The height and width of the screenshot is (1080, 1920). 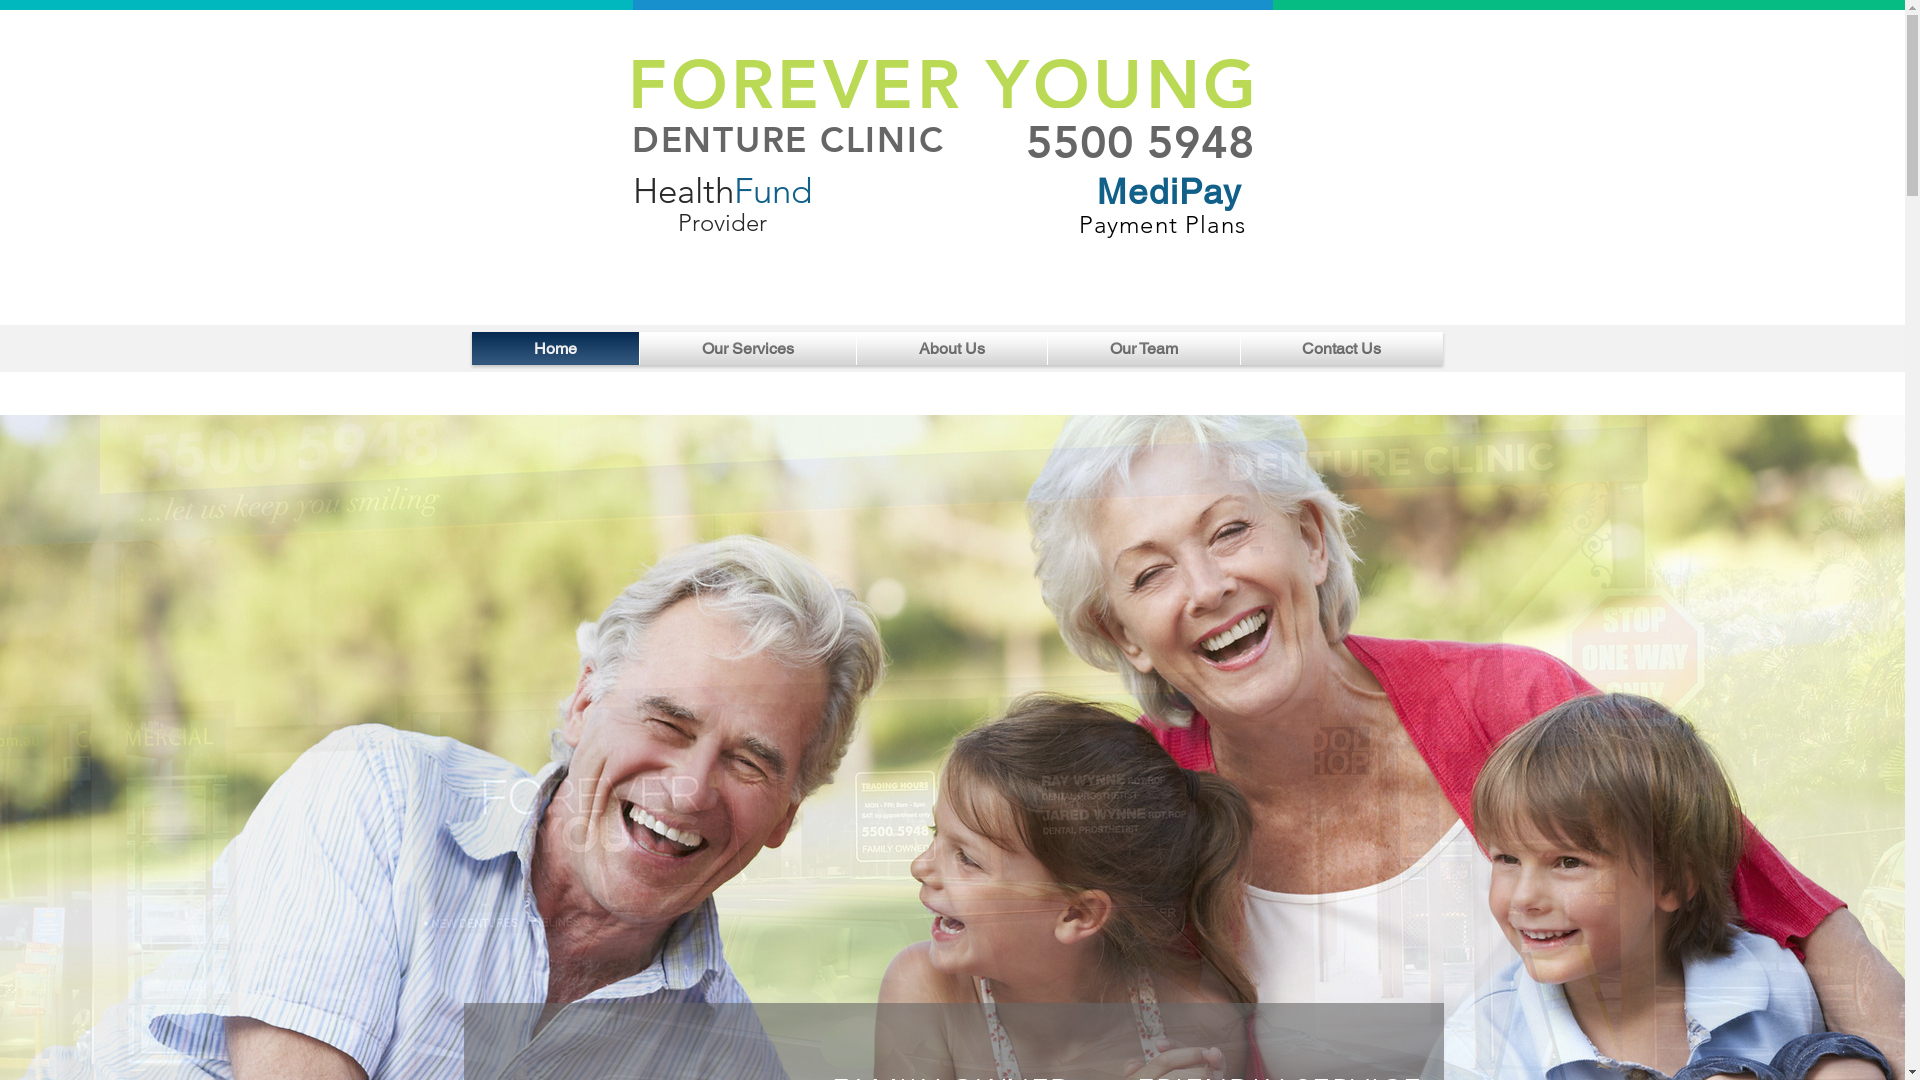 I want to click on DENTURE CLINIC, so click(x=788, y=140).